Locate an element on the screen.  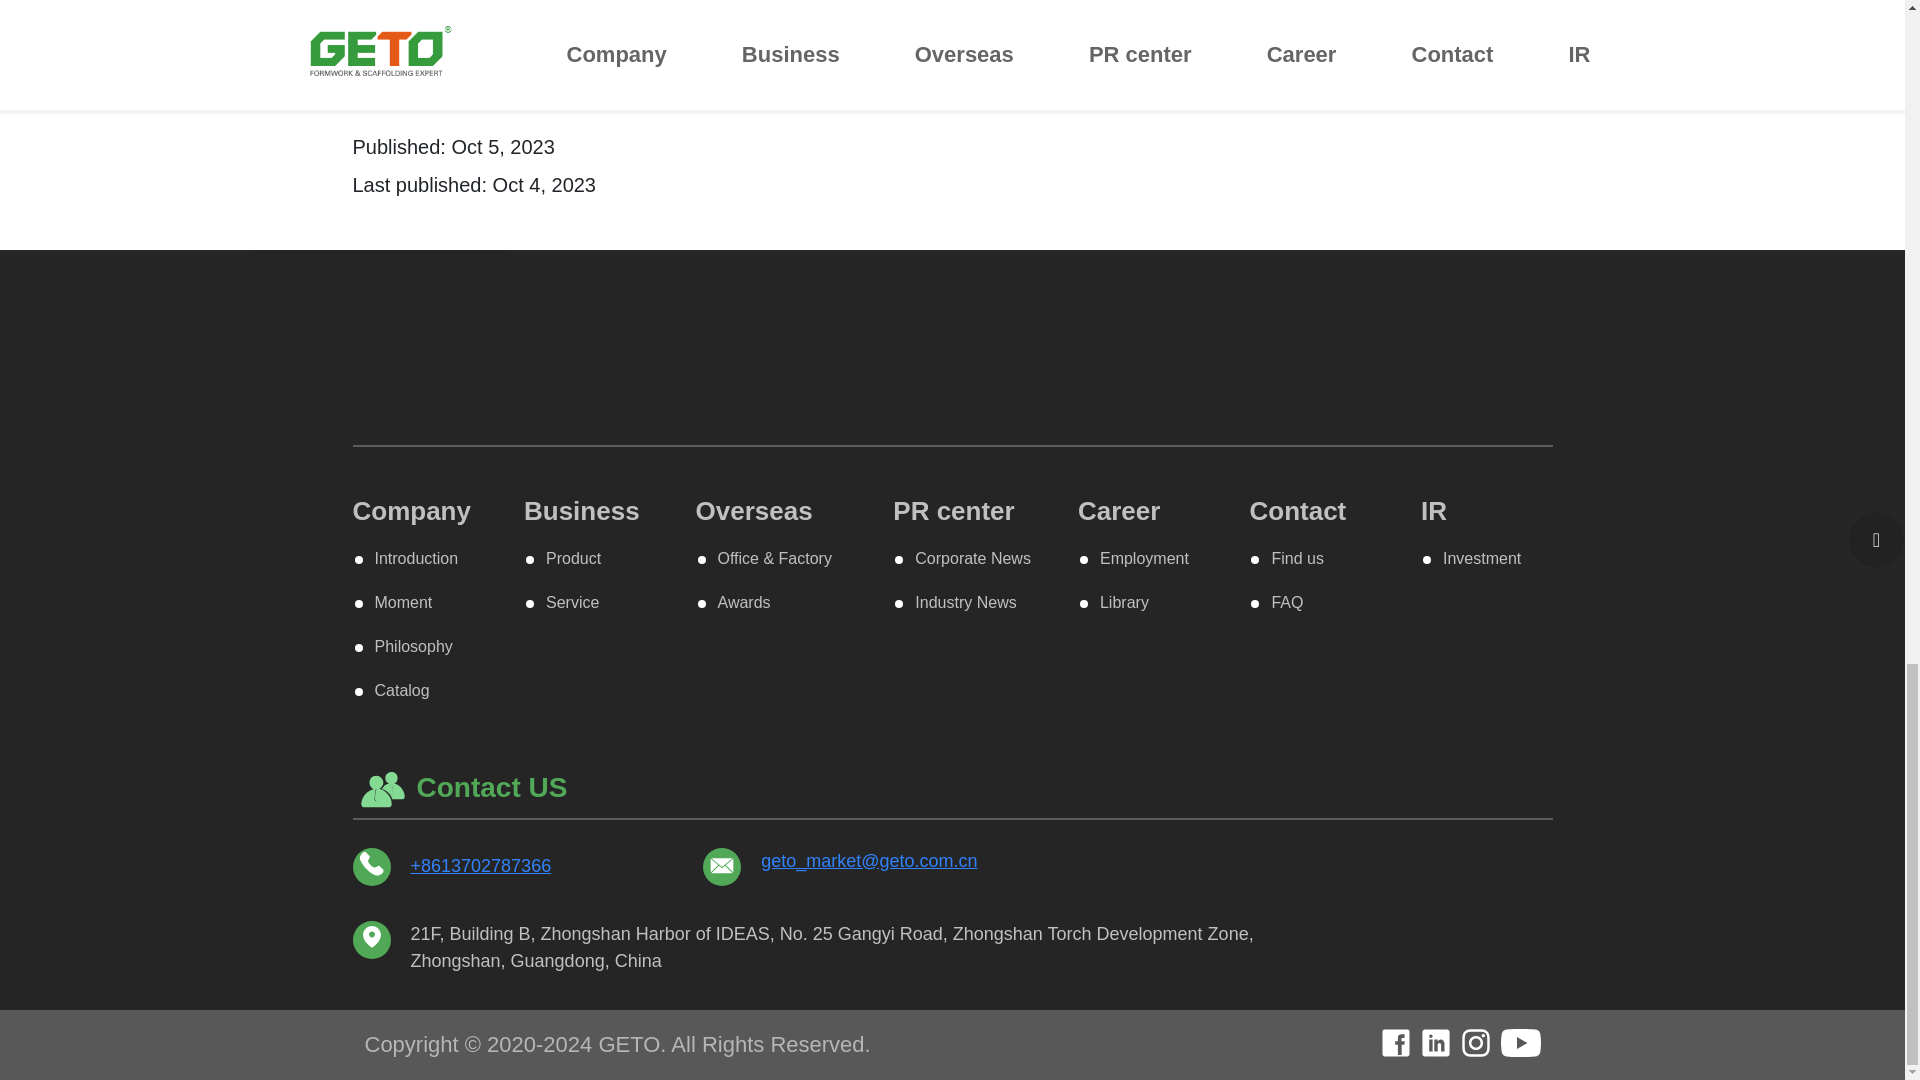
Company is located at coordinates (410, 510).